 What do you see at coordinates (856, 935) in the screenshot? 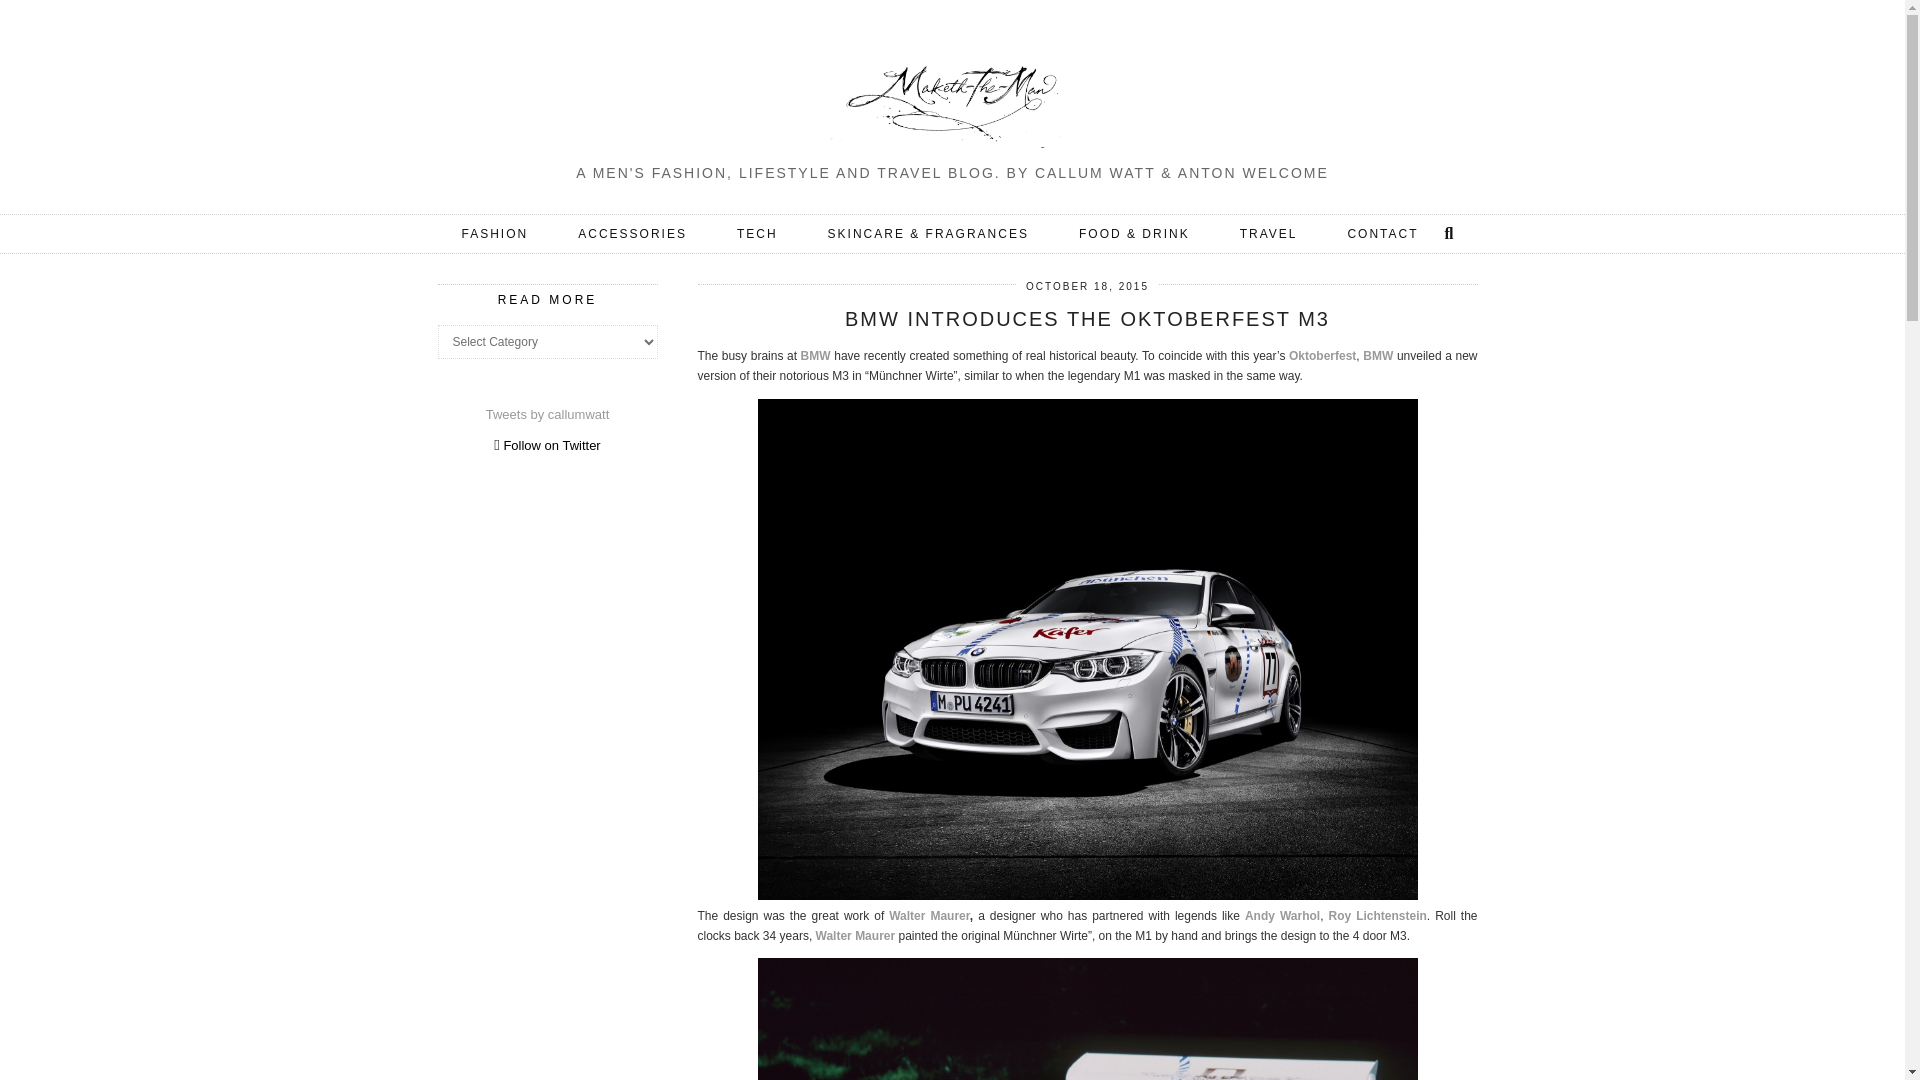
I see `Walter Maurer` at bounding box center [856, 935].